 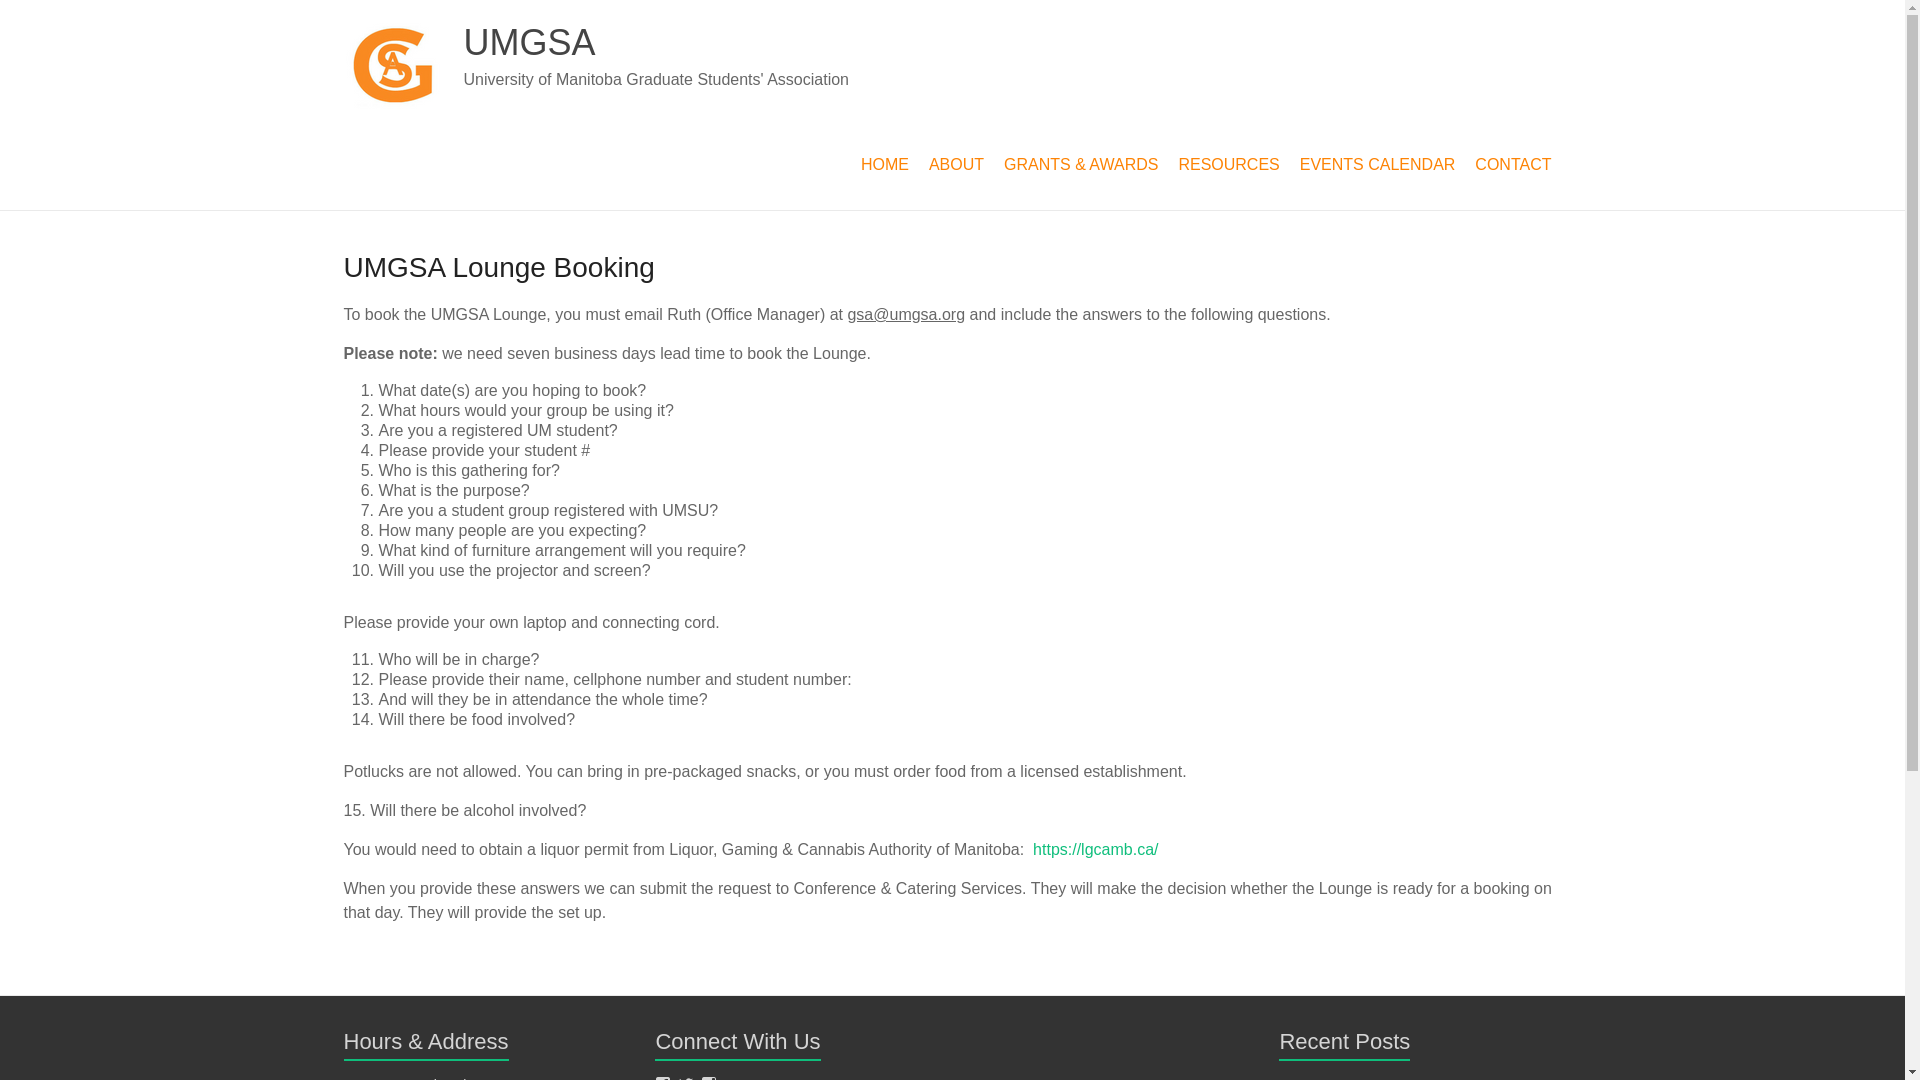 I want to click on HOME, so click(x=884, y=165).